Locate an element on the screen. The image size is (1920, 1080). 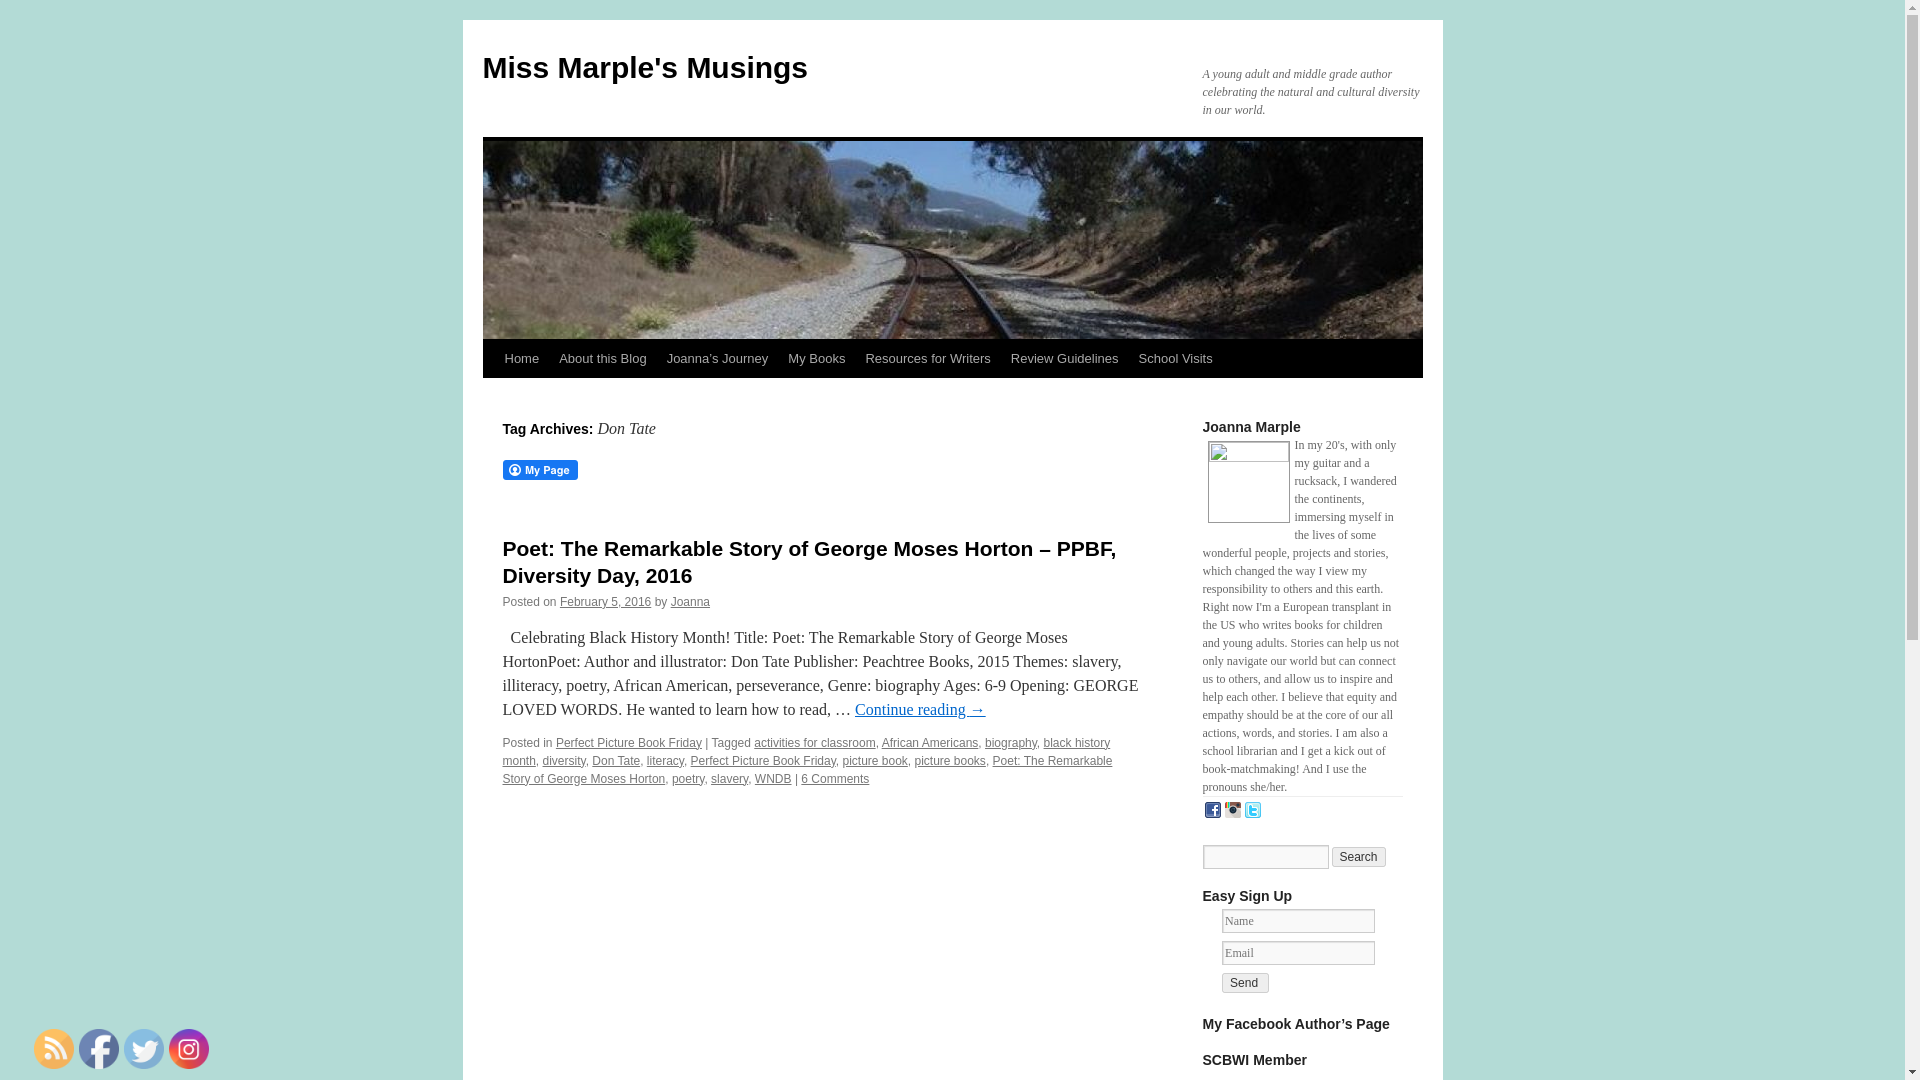
About this Blog is located at coordinates (602, 359).